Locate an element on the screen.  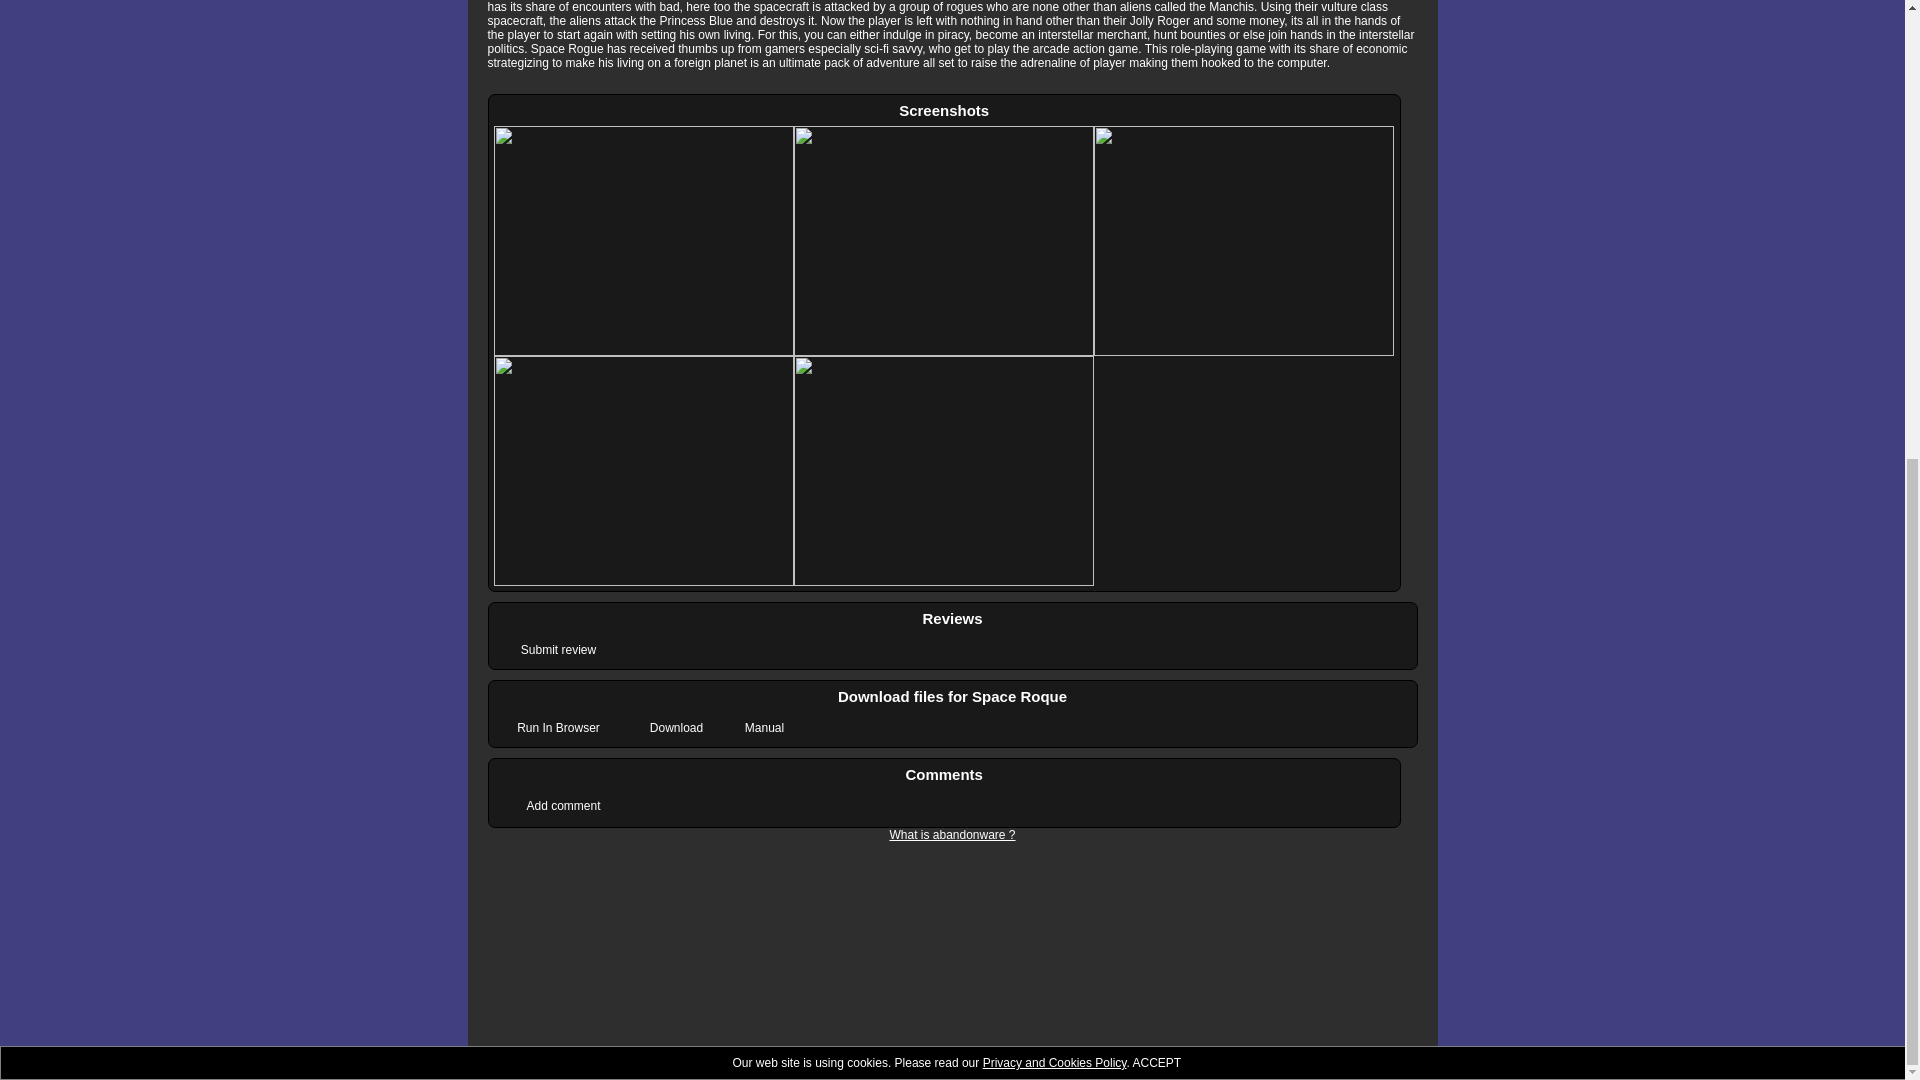
Manual is located at coordinates (764, 728).